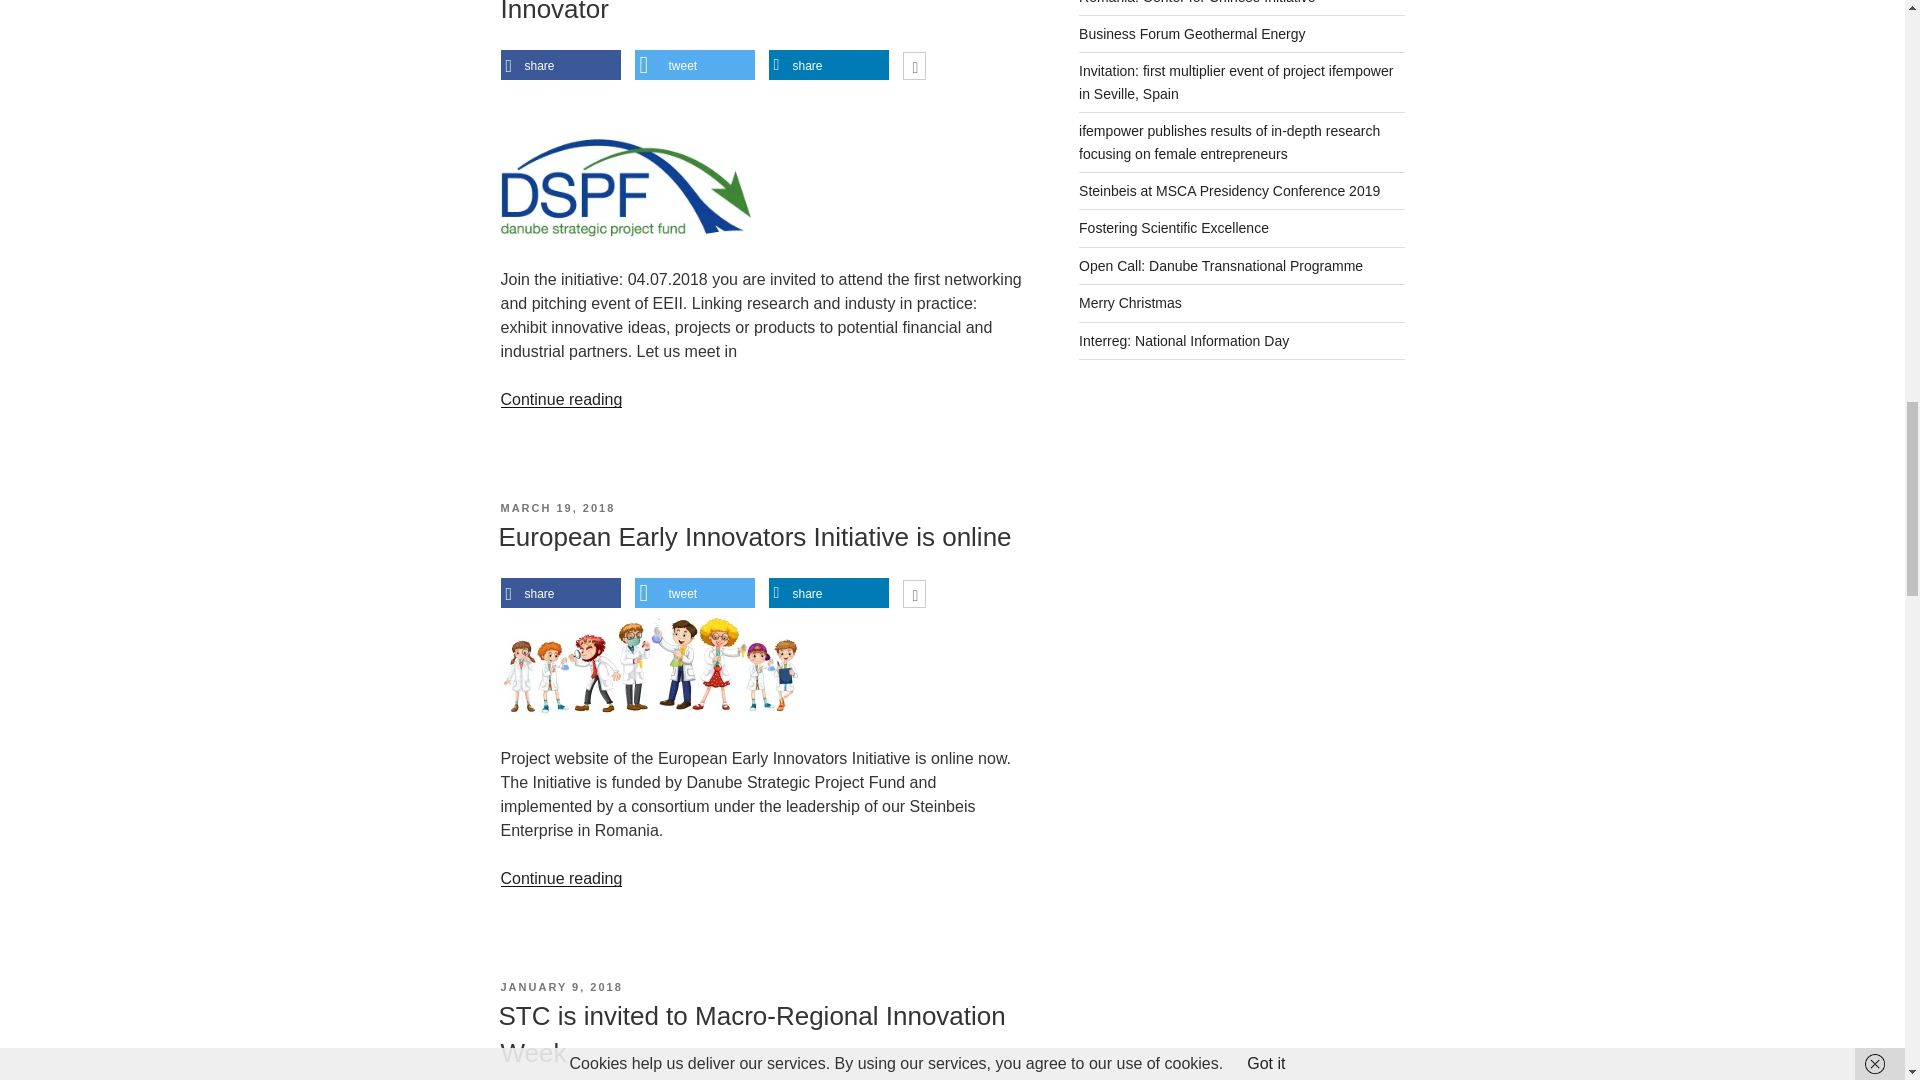 The width and height of the screenshot is (1920, 1080). I want to click on MARCH 19, 2018, so click(556, 508).